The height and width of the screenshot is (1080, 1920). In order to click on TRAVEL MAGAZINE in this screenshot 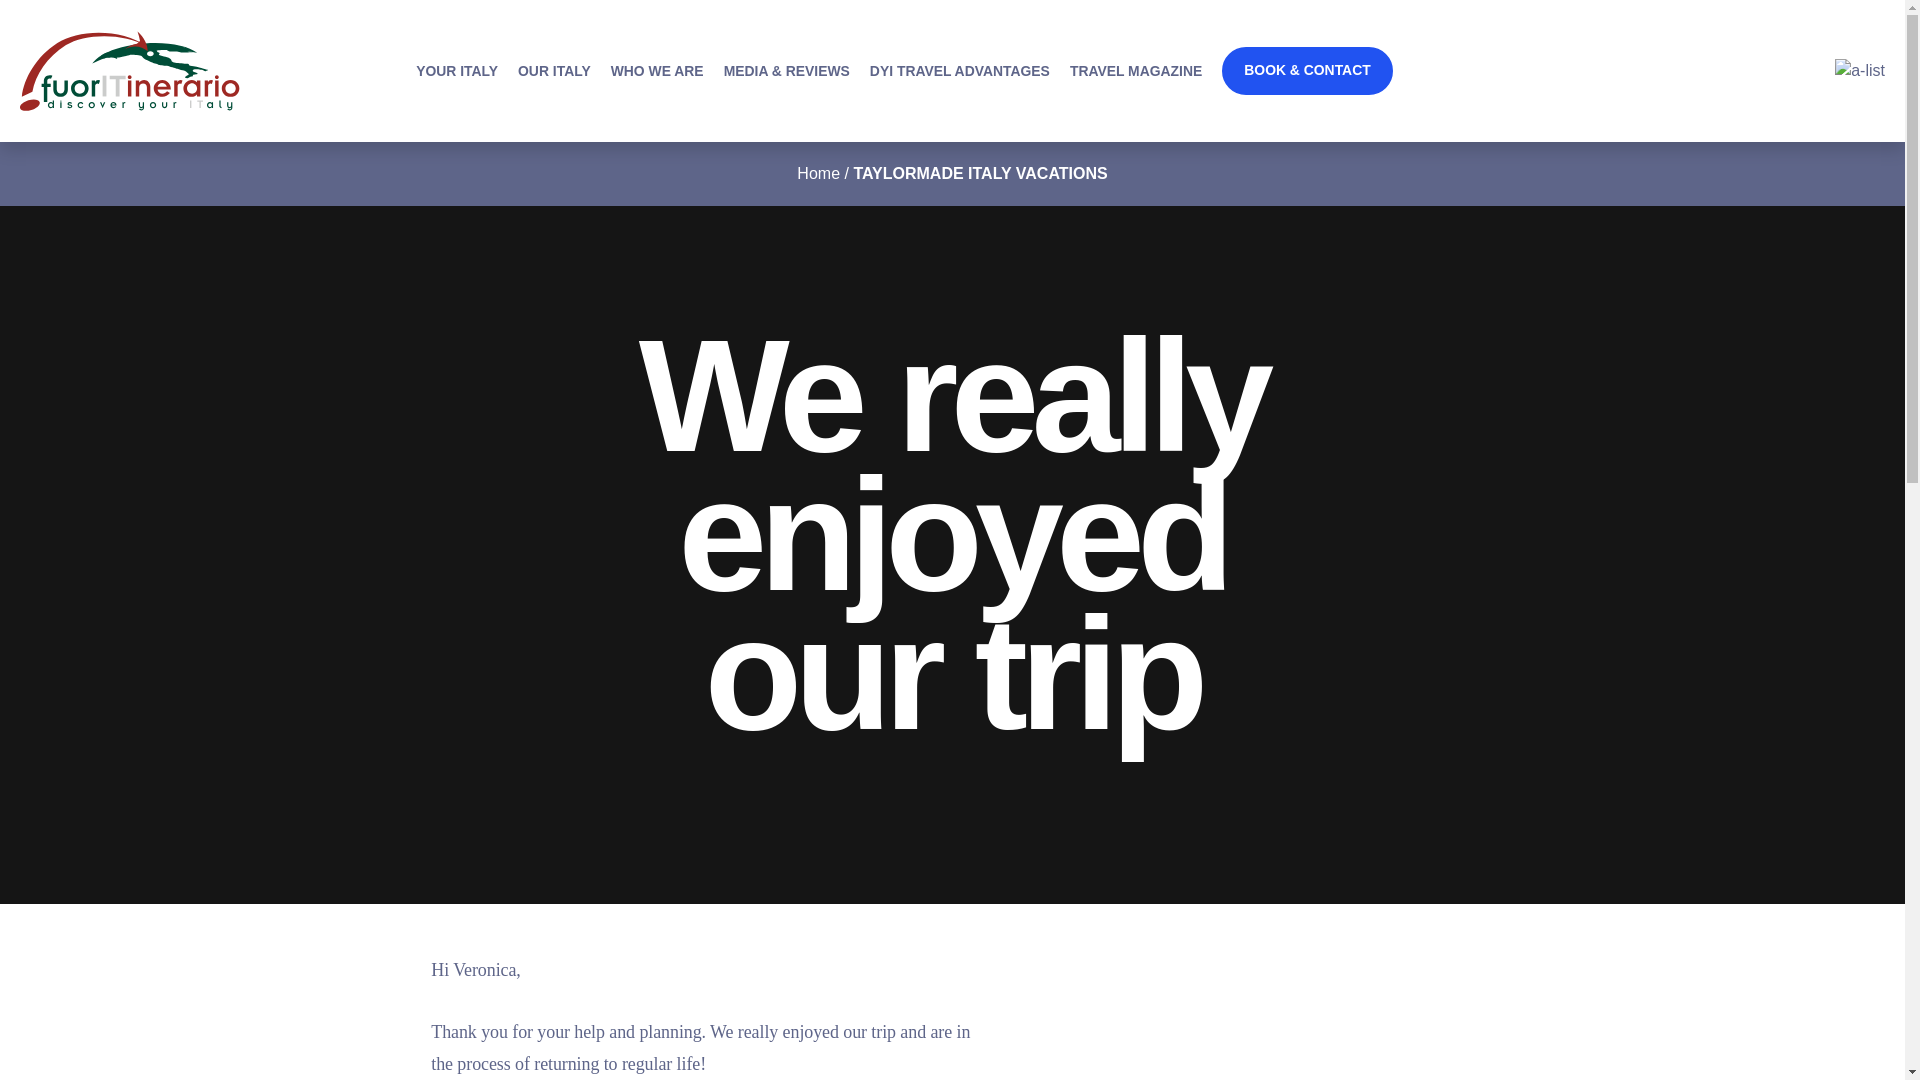, I will do `click(1135, 70)`.